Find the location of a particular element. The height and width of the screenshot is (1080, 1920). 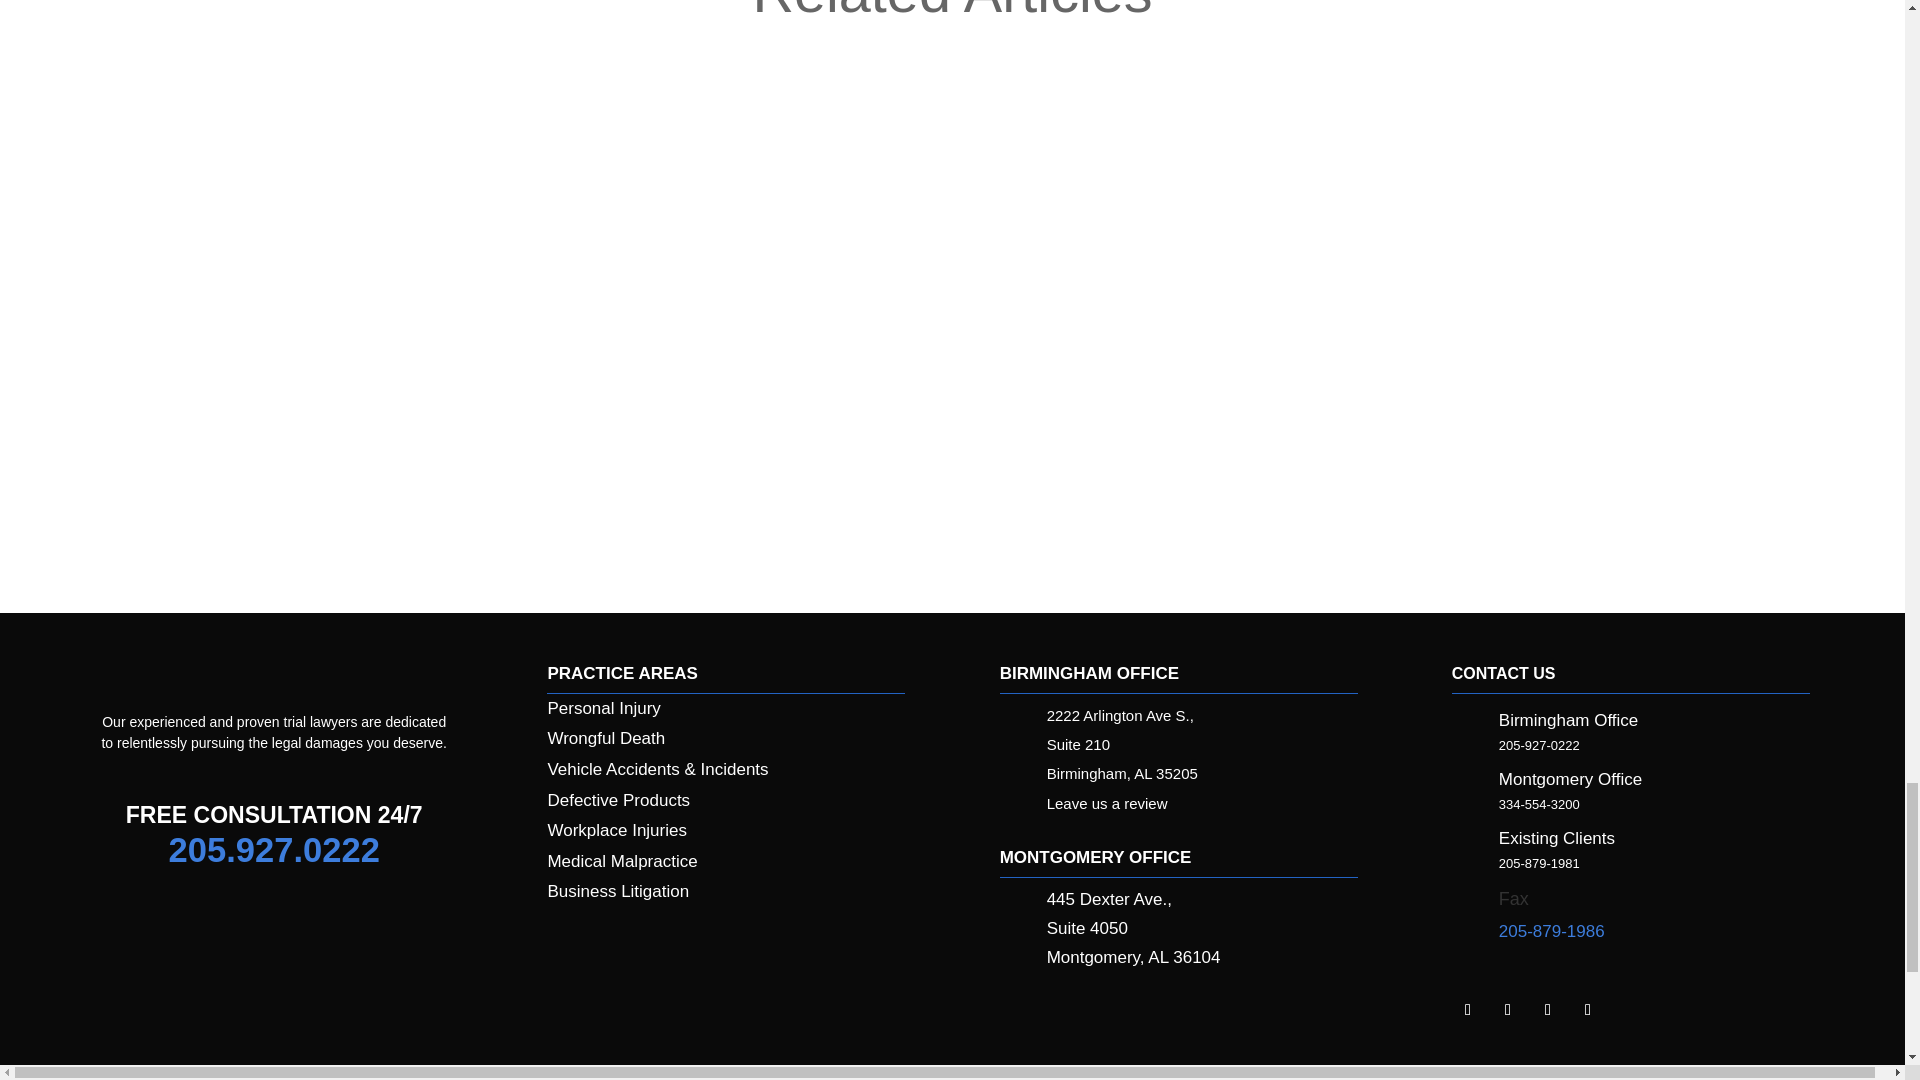

Follow on Youtube is located at coordinates (1588, 1010).